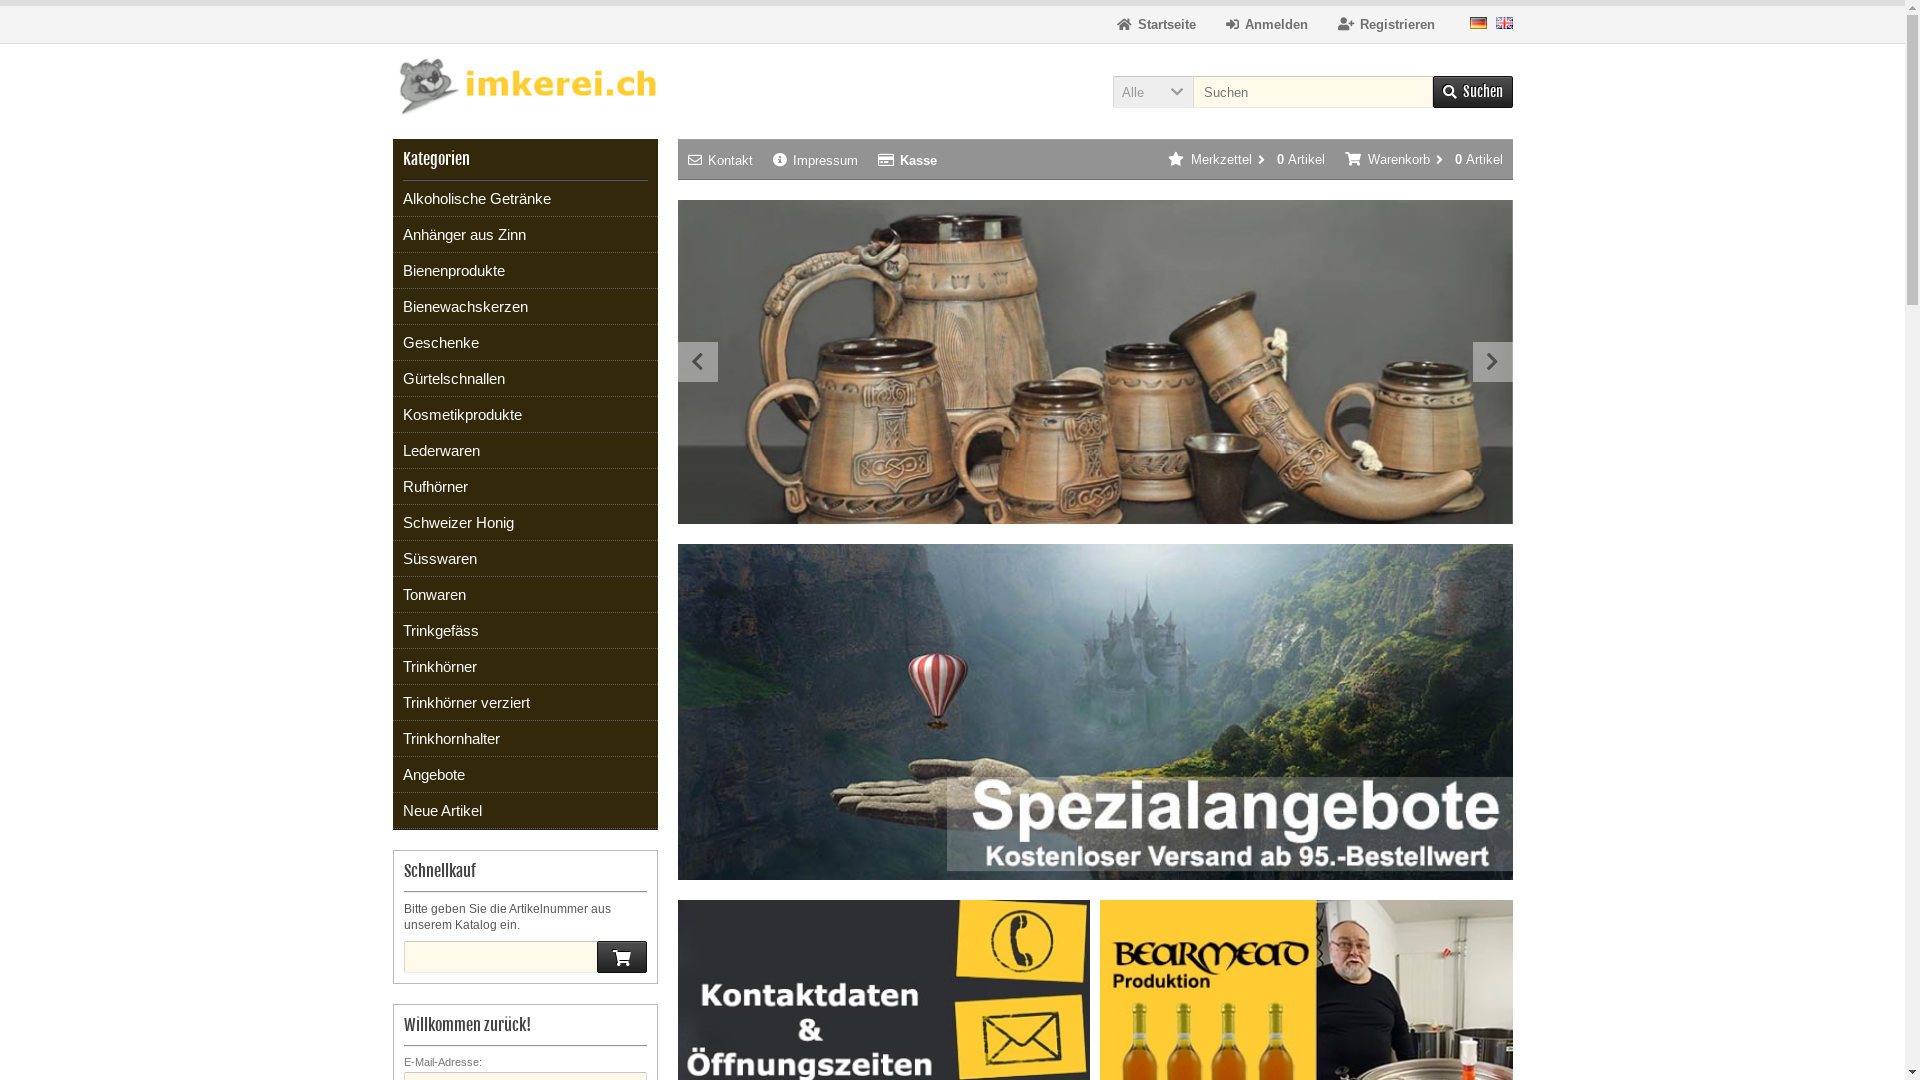 The height and width of the screenshot is (1080, 1920). I want to click on Impressum, so click(814, 160).